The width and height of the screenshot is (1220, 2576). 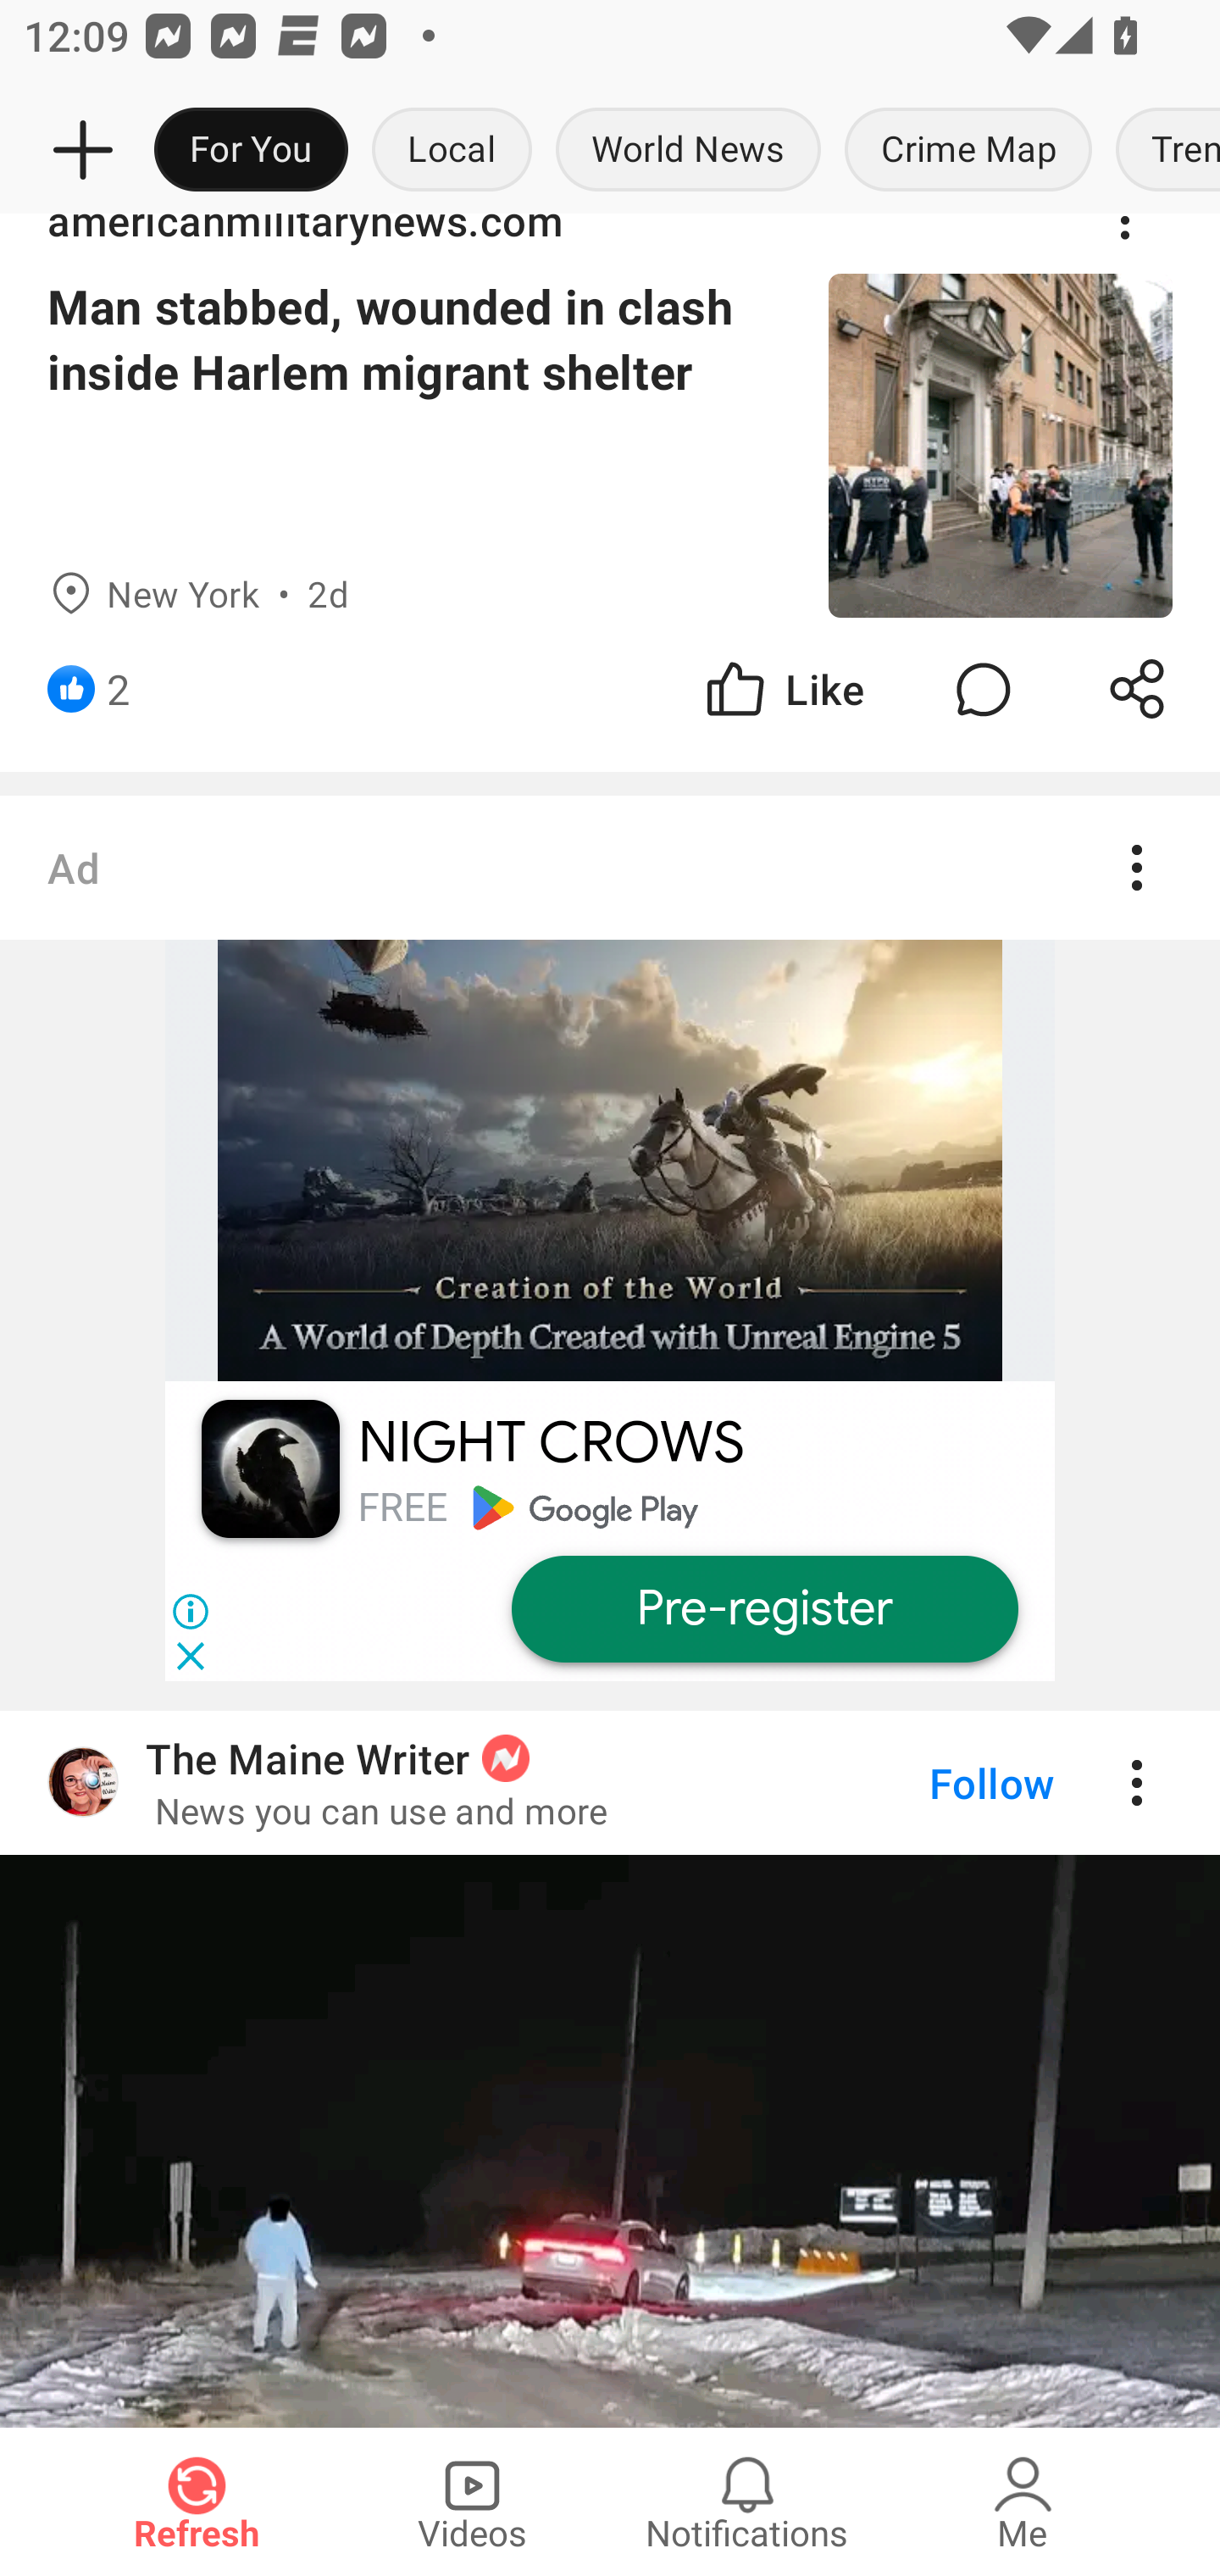 What do you see at coordinates (935, 1782) in the screenshot?
I see `Follow` at bounding box center [935, 1782].